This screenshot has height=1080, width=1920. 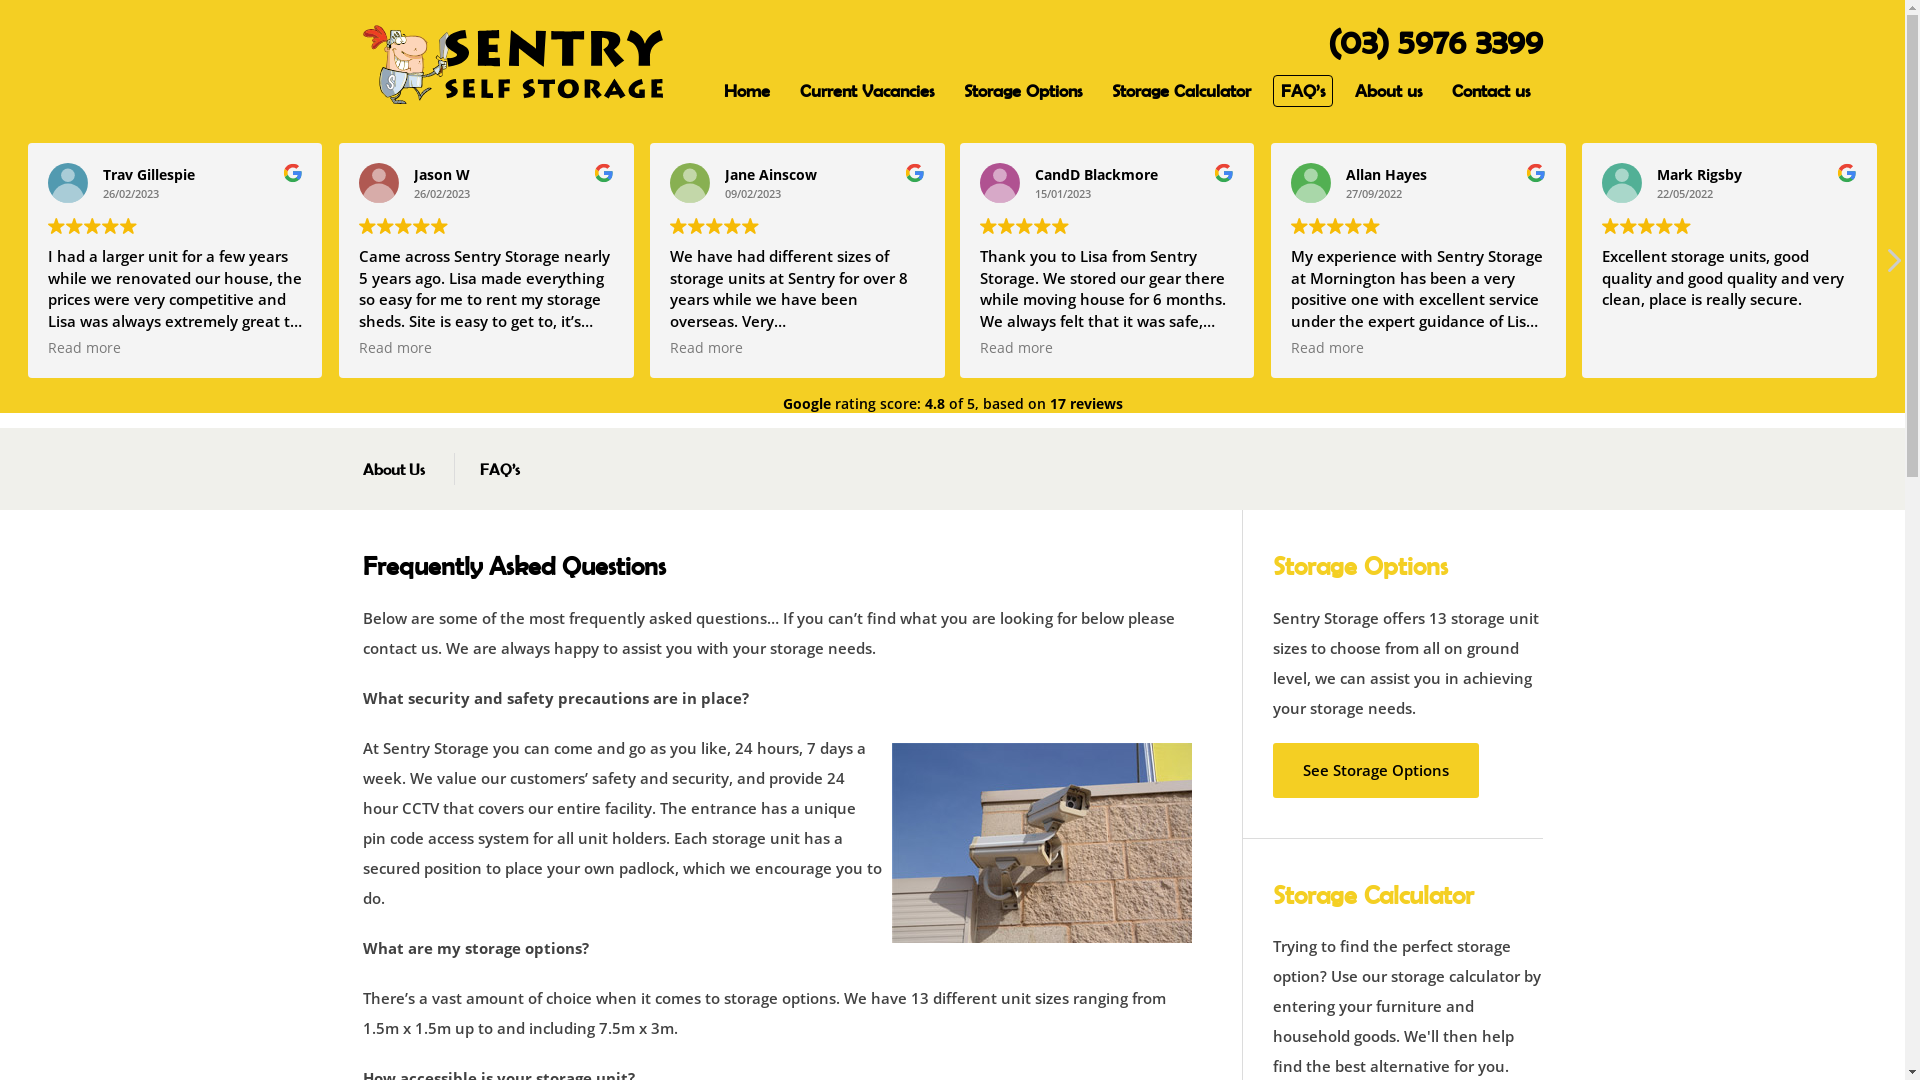 I want to click on Contact us, so click(x=1491, y=91).